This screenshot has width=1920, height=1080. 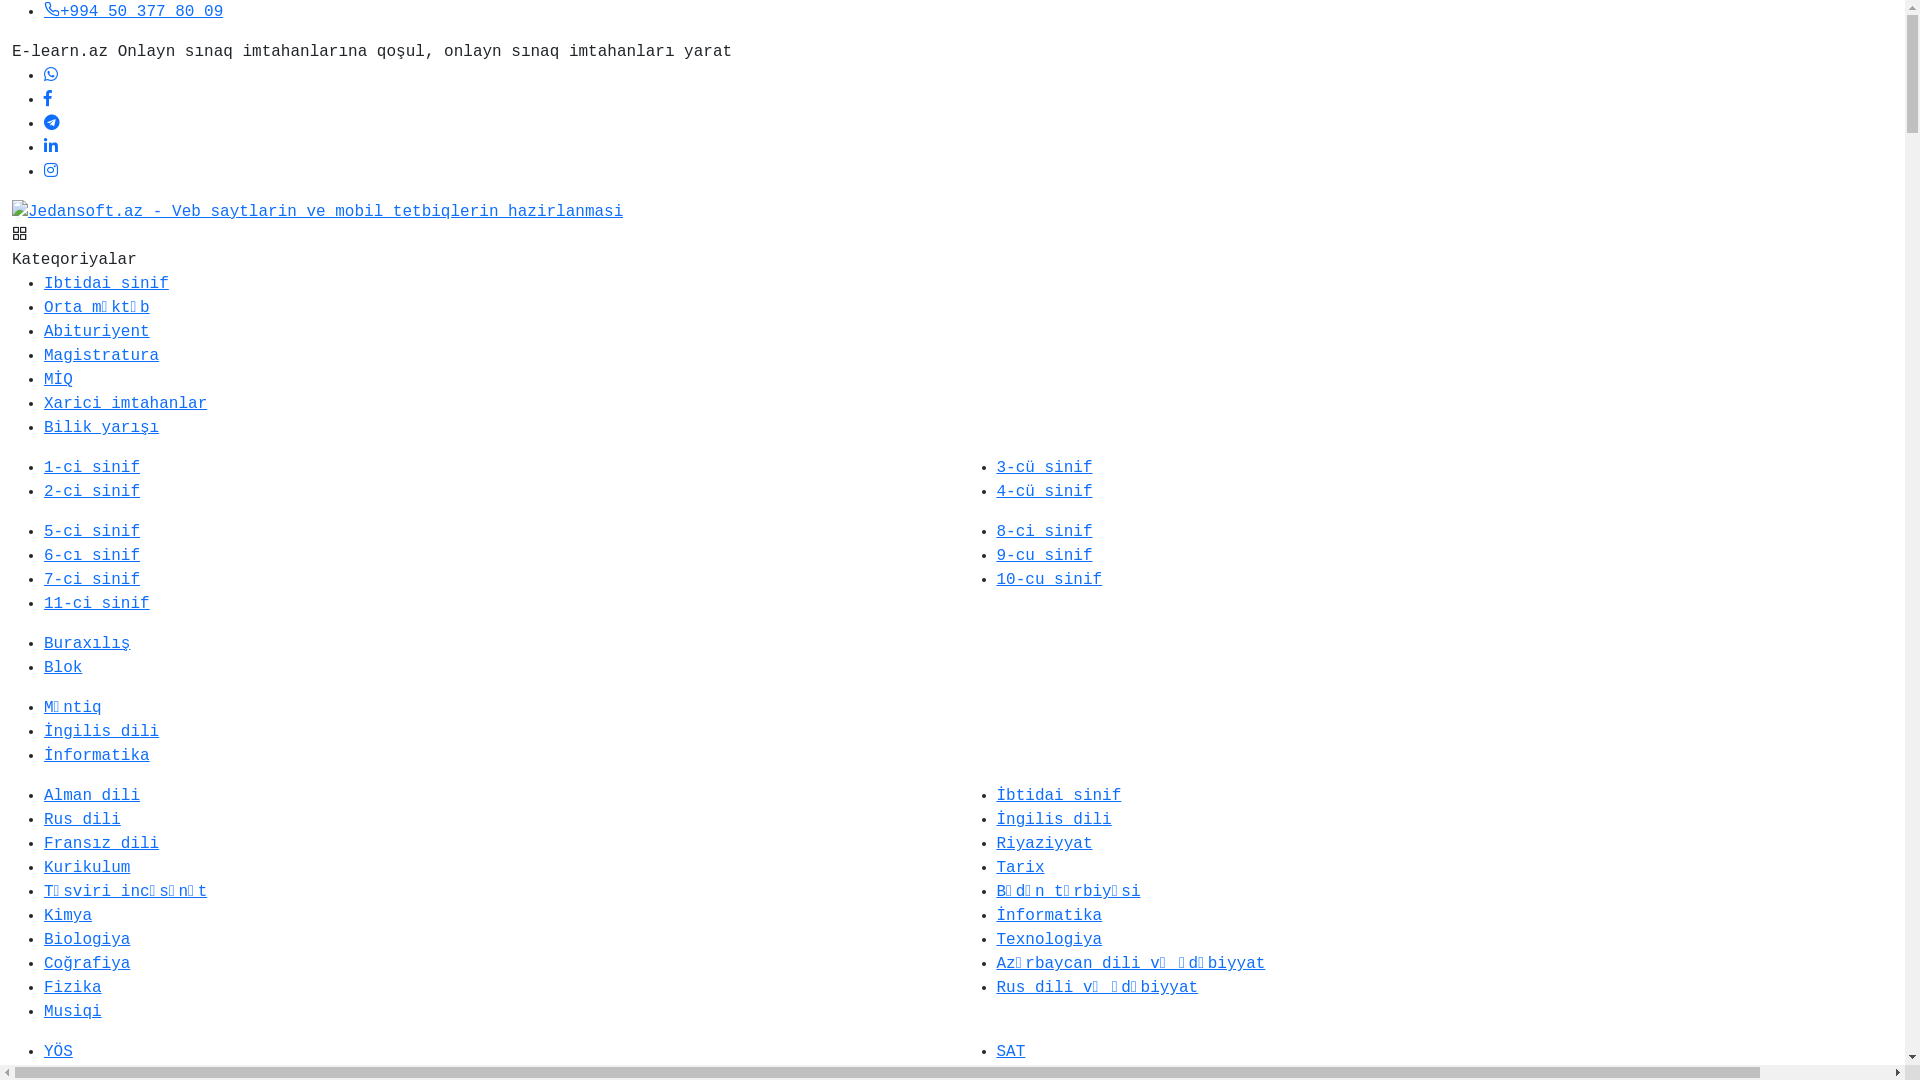 I want to click on Fizika, so click(x=73, y=988).